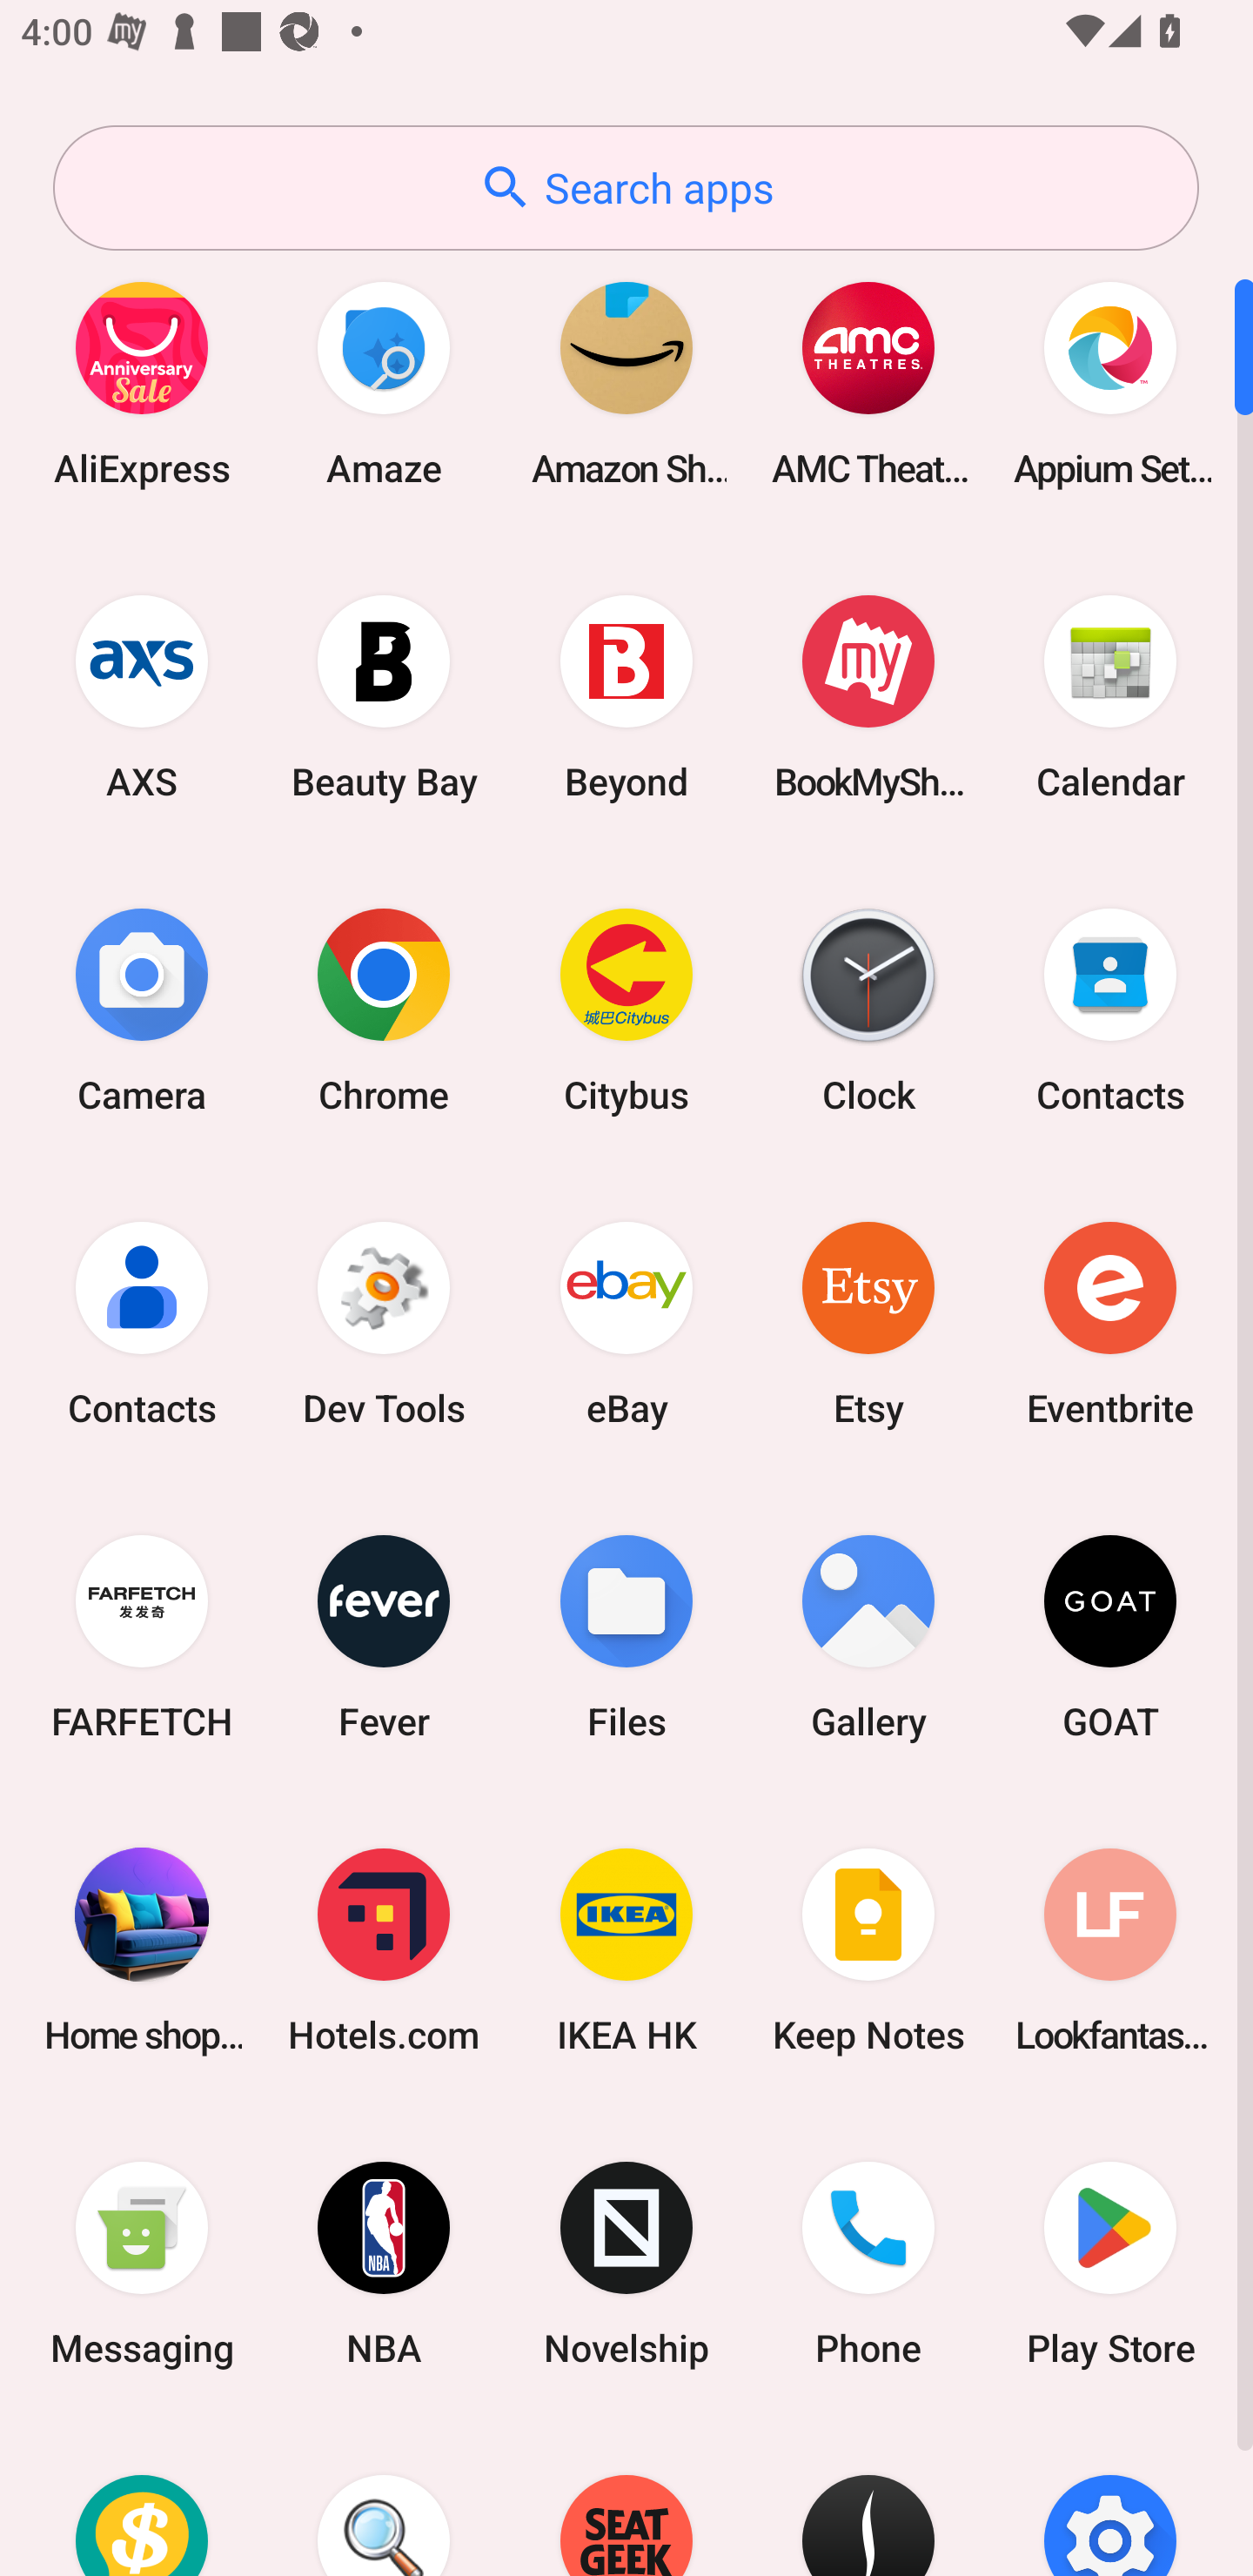 The width and height of the screenshot is (1253, 2576). What do you see at coordinates (1110, 1010) in the screenshot?
I see `Contacts` at bounding box center [1110, 1010].